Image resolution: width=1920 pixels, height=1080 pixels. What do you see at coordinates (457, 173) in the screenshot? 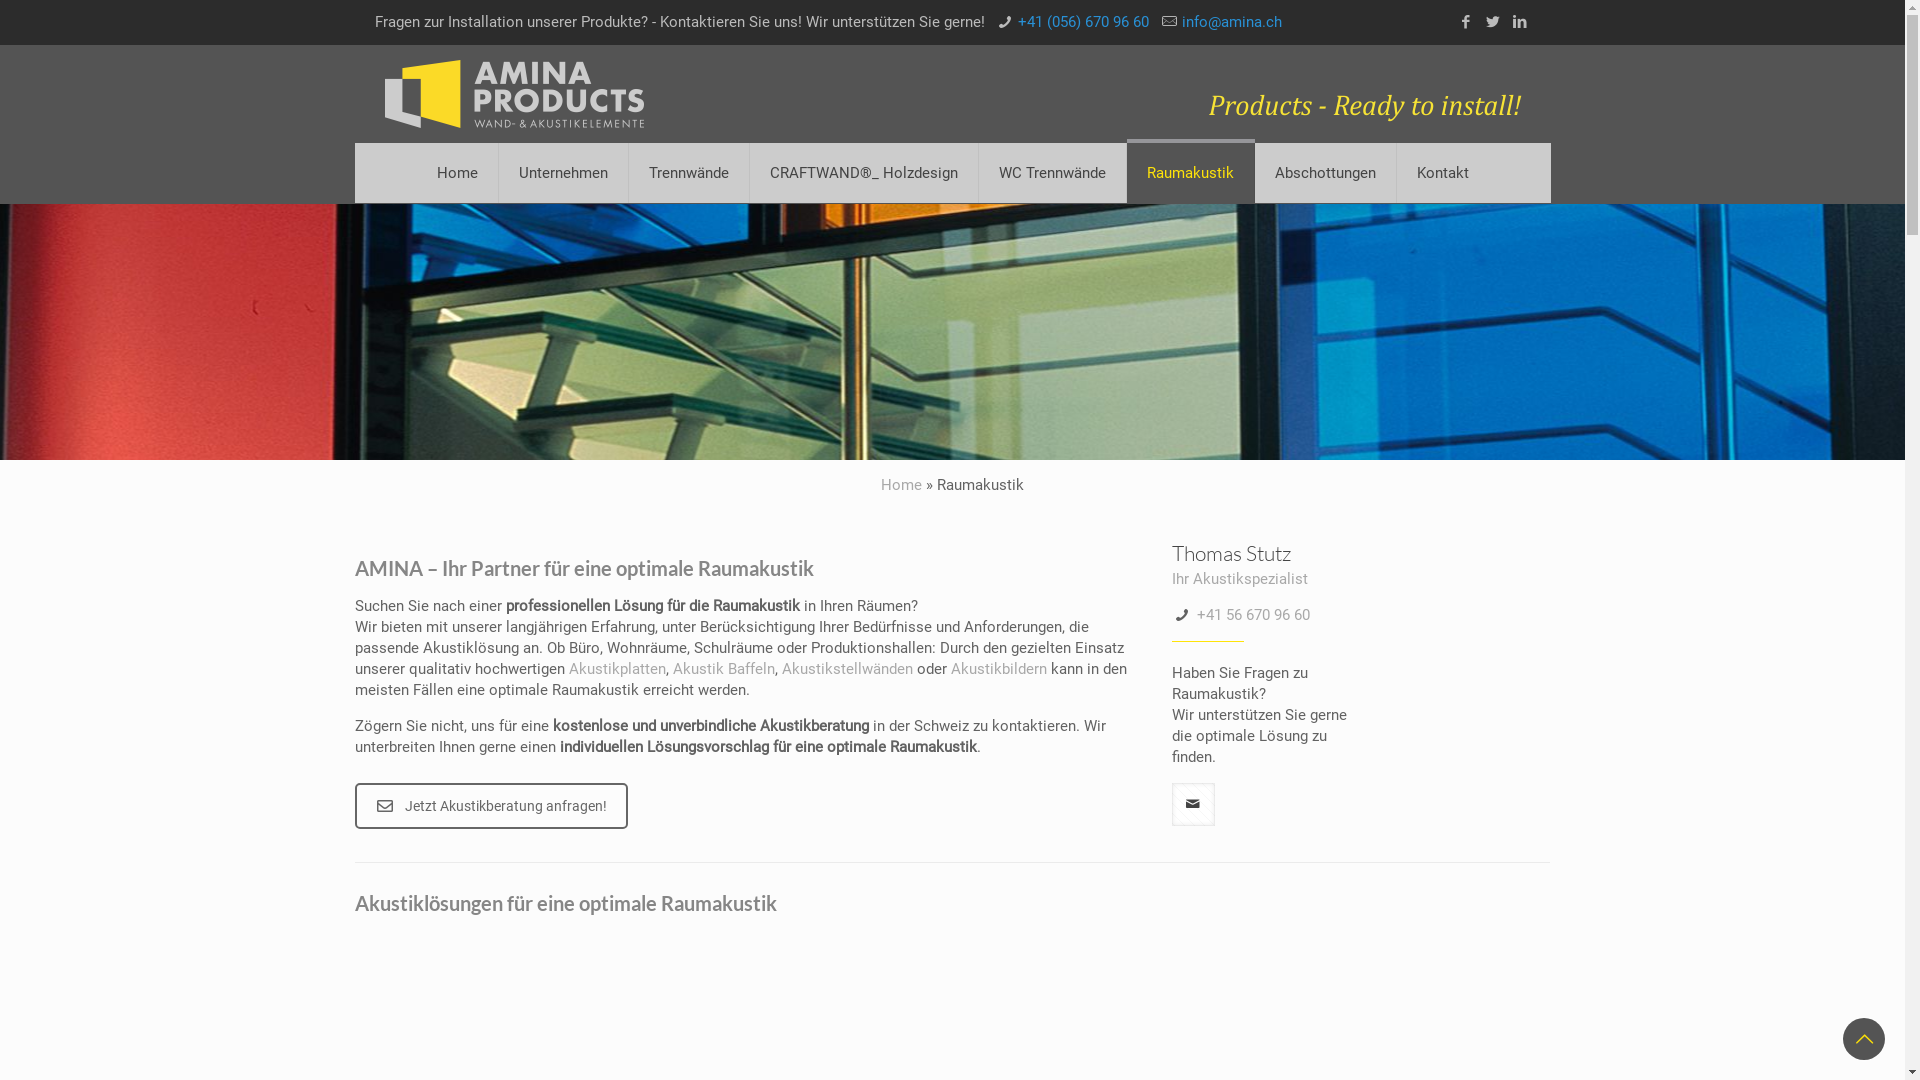
I see `Home` at bounding box center [457, 173].